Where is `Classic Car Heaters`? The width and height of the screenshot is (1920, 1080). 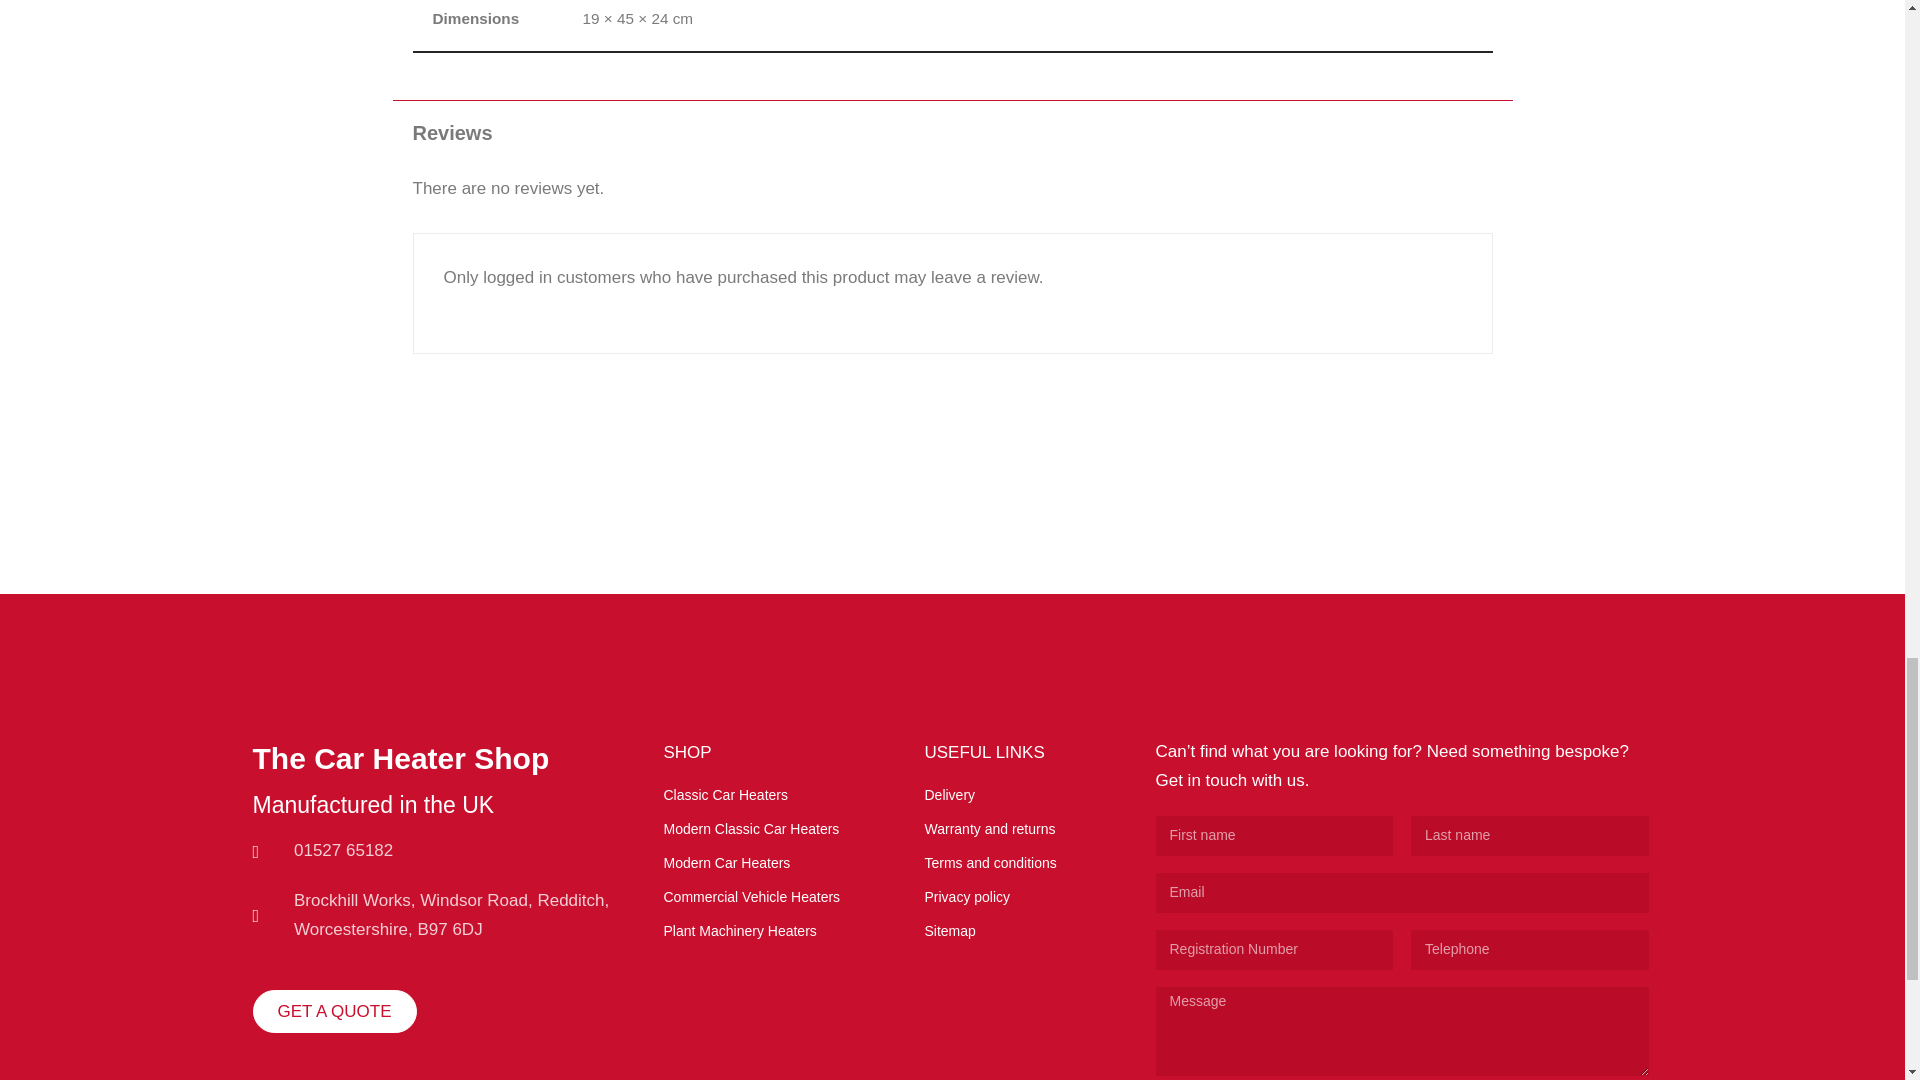 Classic Car Heaters is located at coordinates (764, 795).